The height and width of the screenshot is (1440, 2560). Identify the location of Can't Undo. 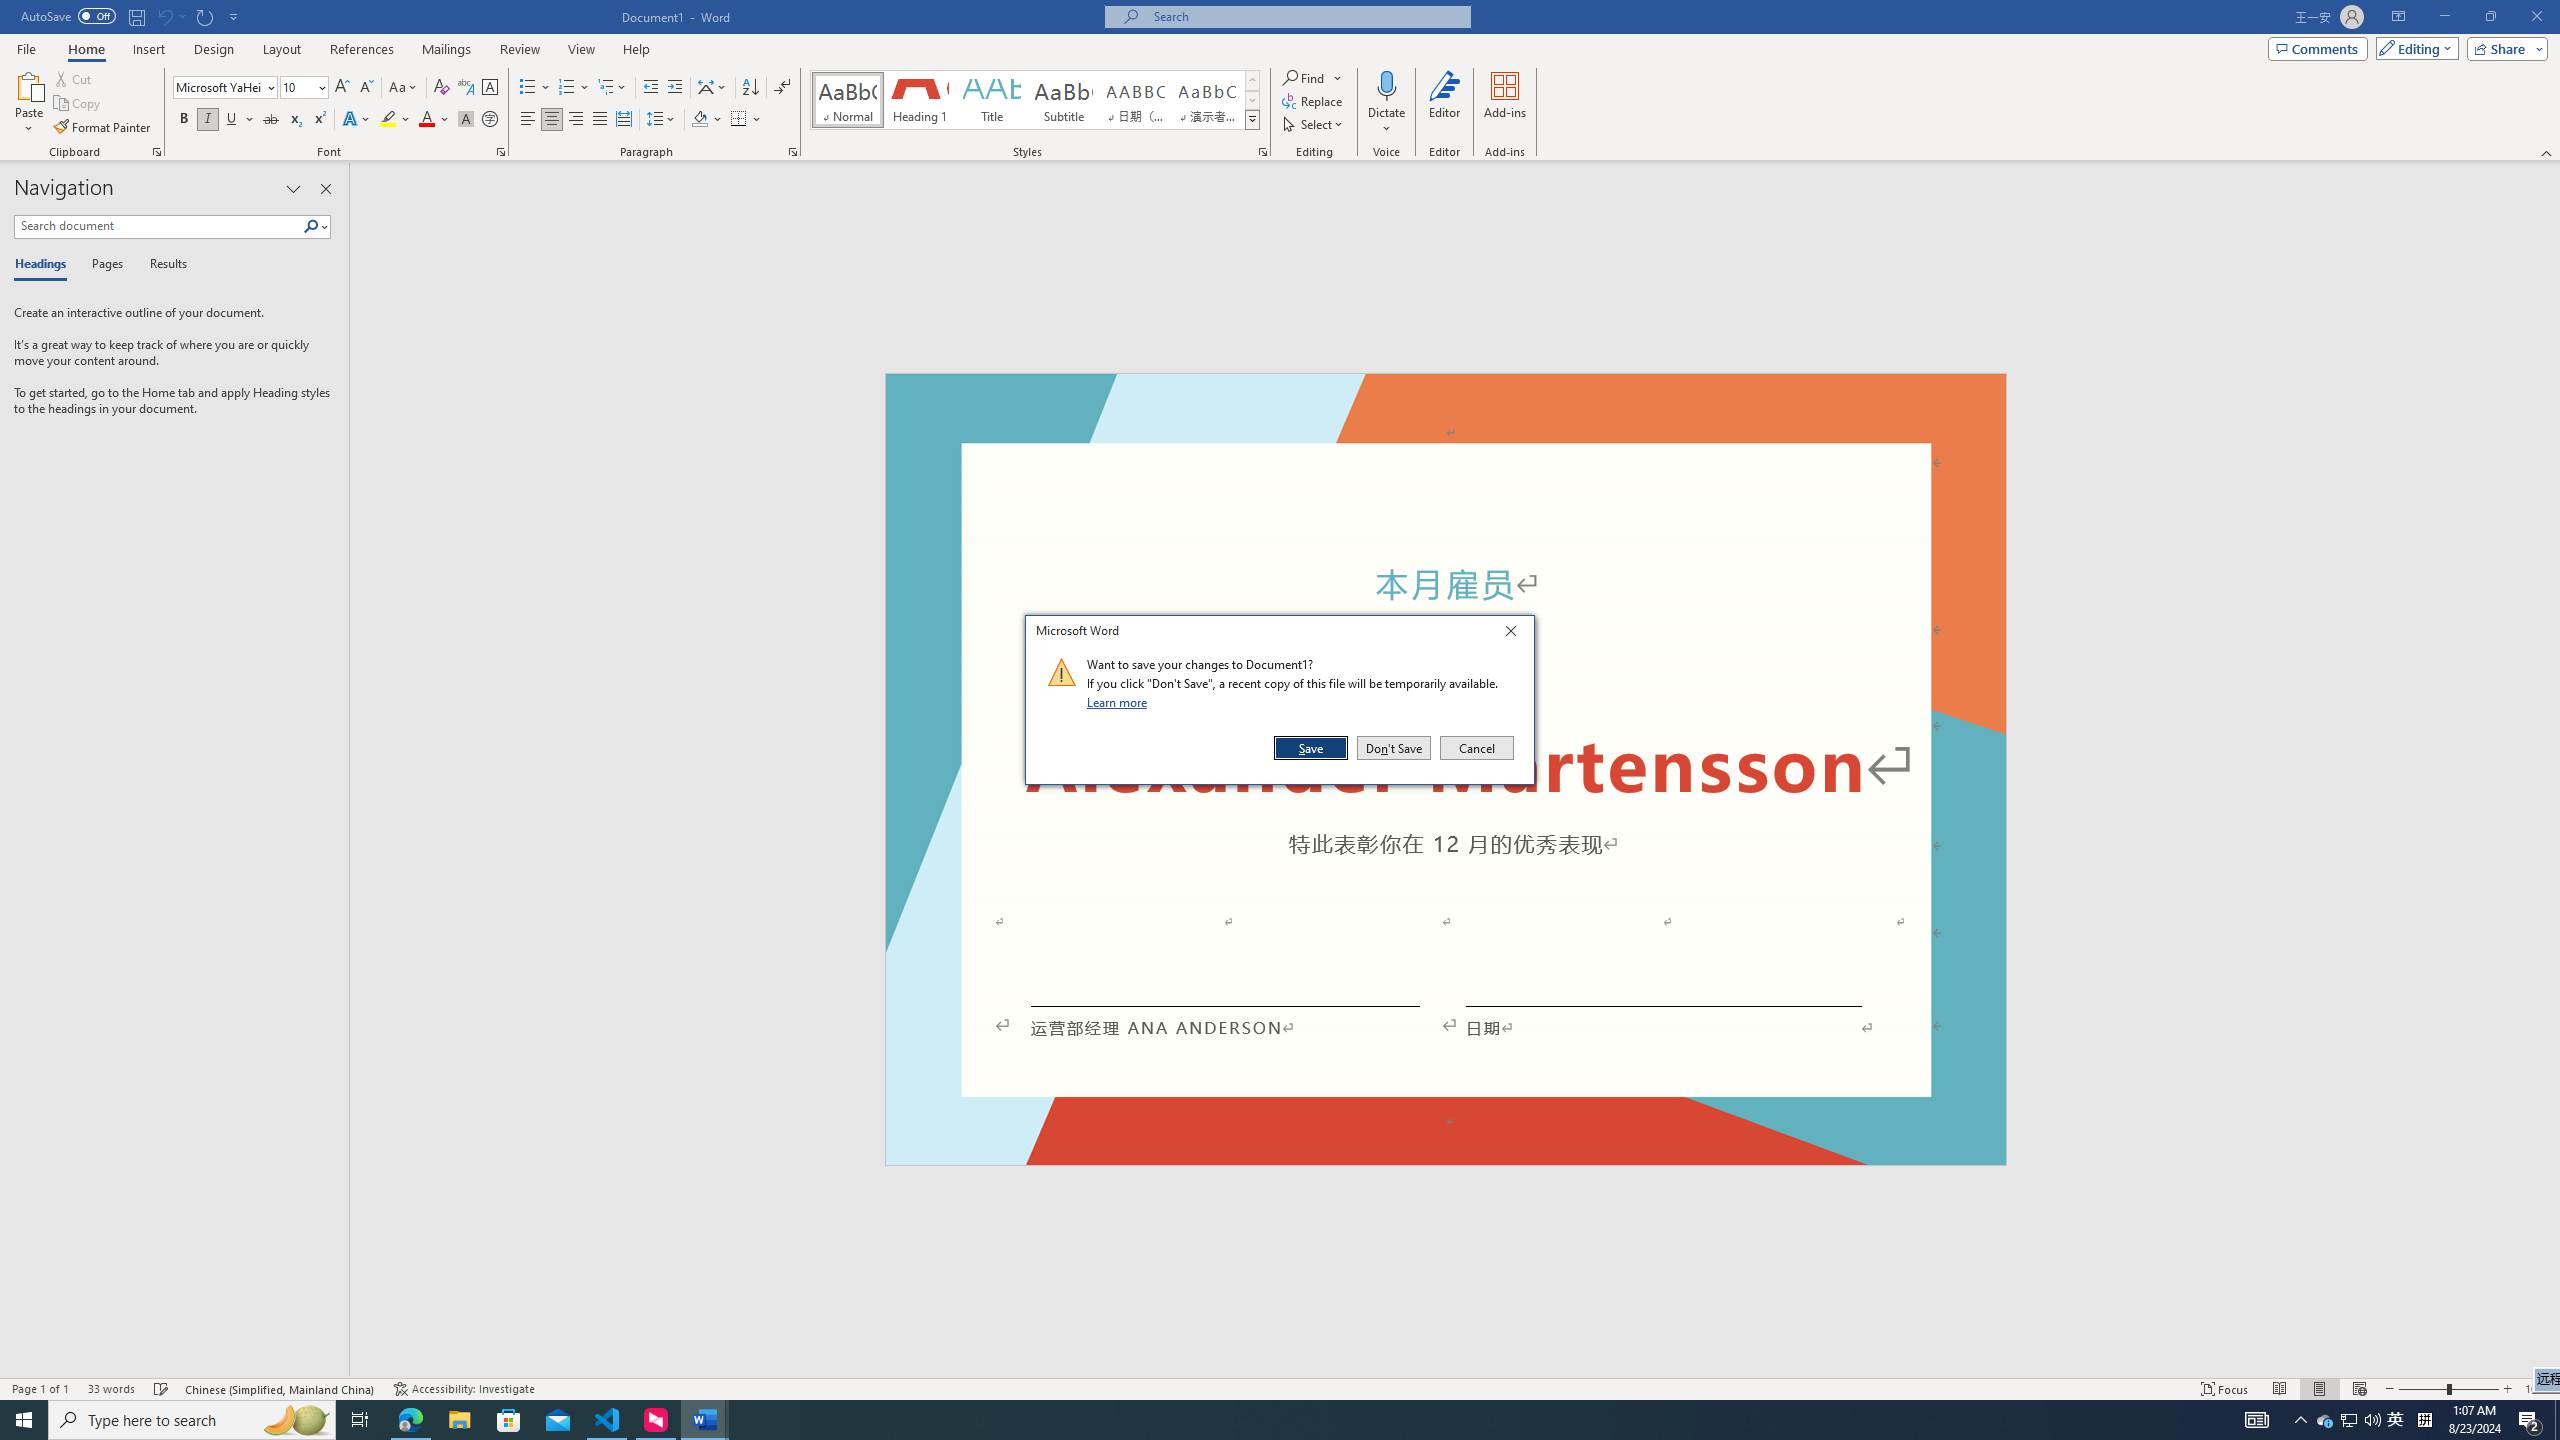
(170, 16).